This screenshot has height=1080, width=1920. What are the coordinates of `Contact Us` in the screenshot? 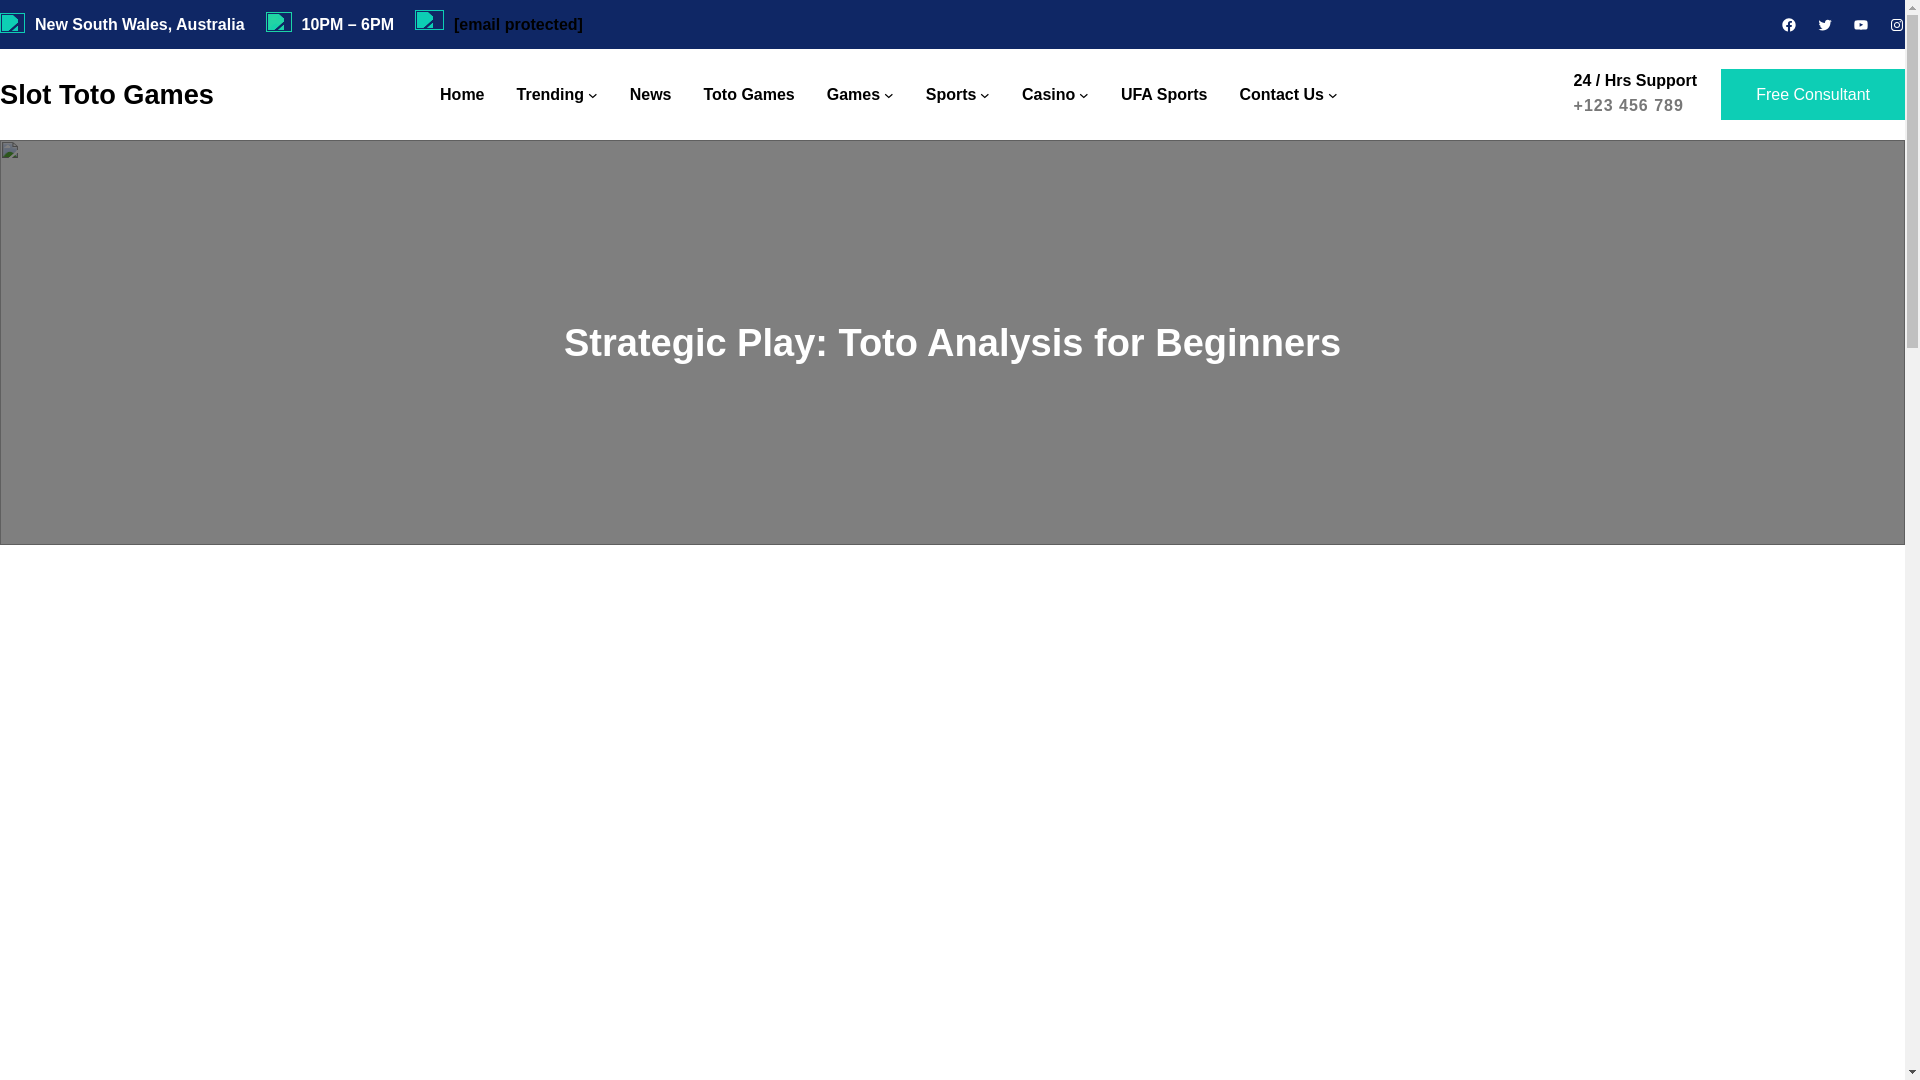 It's located at (1280, 95).